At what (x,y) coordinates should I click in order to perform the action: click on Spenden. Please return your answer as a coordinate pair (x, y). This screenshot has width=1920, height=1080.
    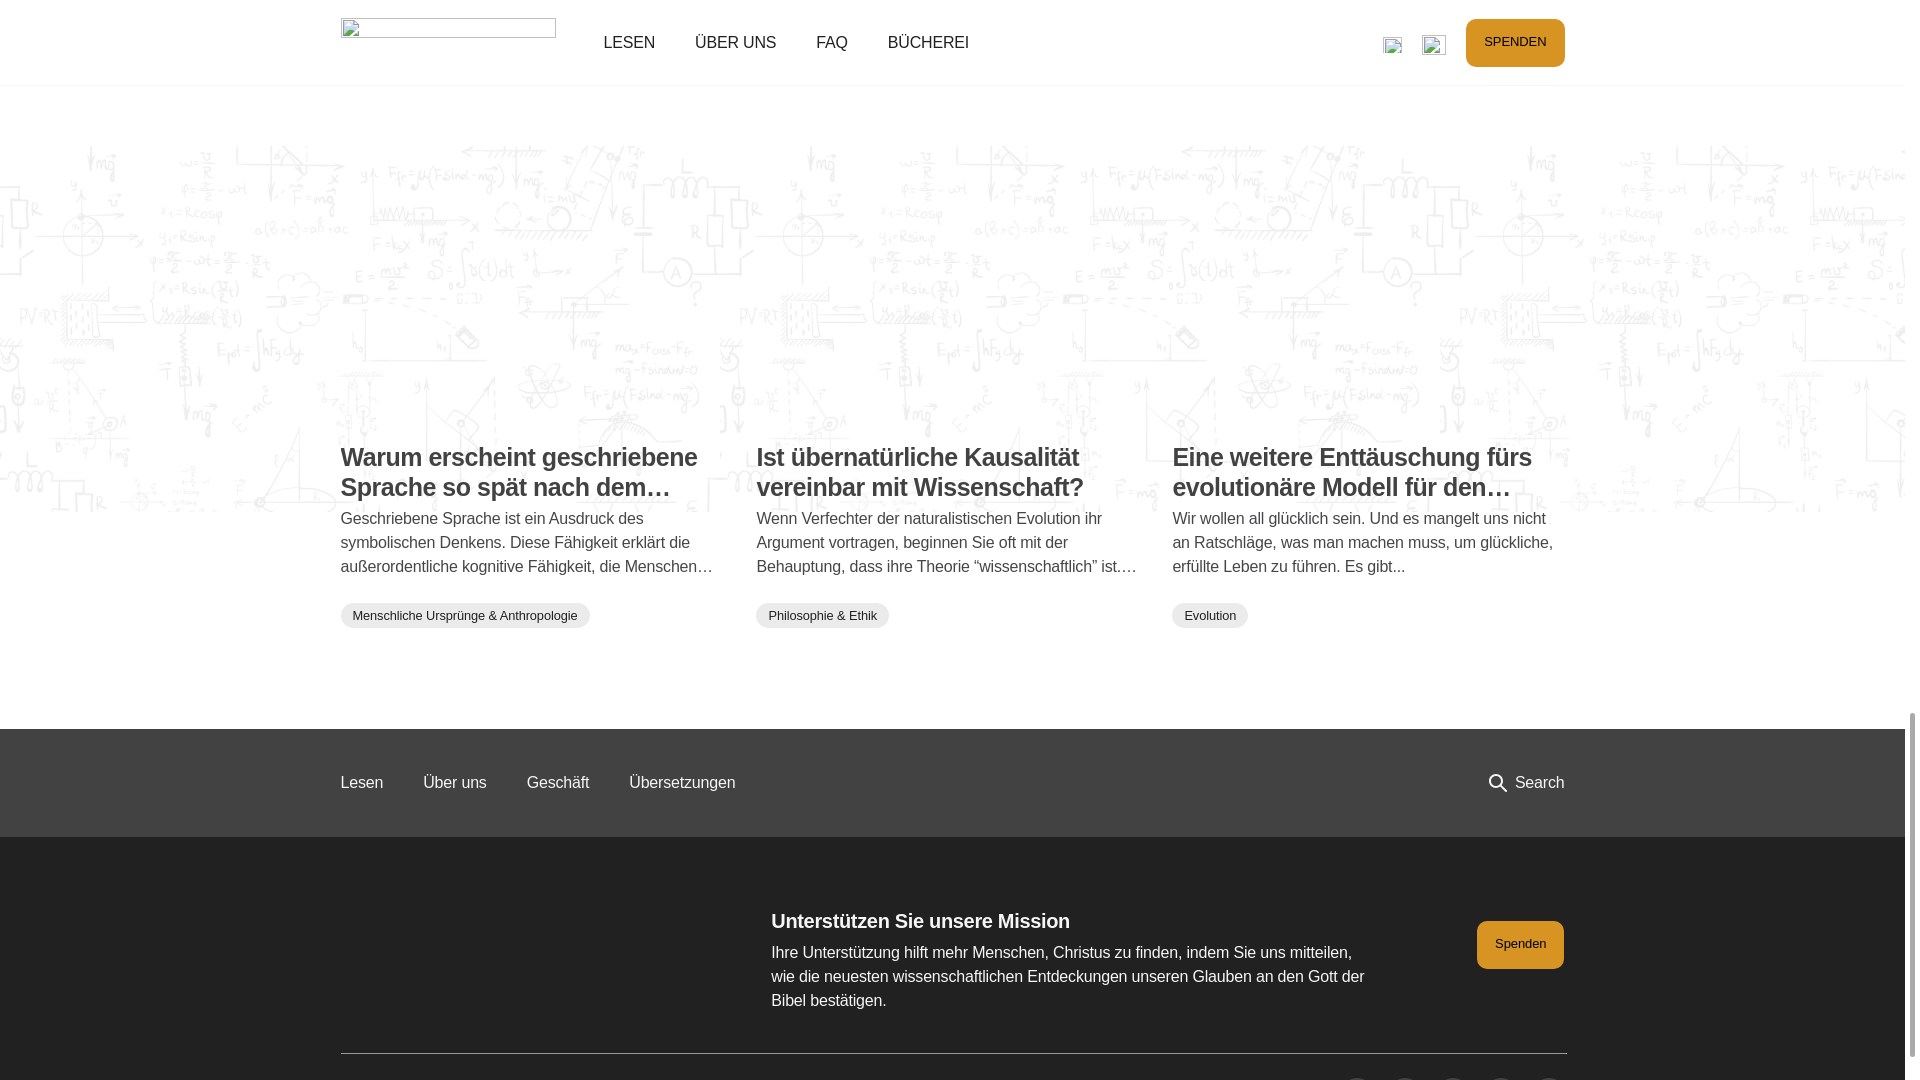
    Looking at the image, I should click on (1520, 944).